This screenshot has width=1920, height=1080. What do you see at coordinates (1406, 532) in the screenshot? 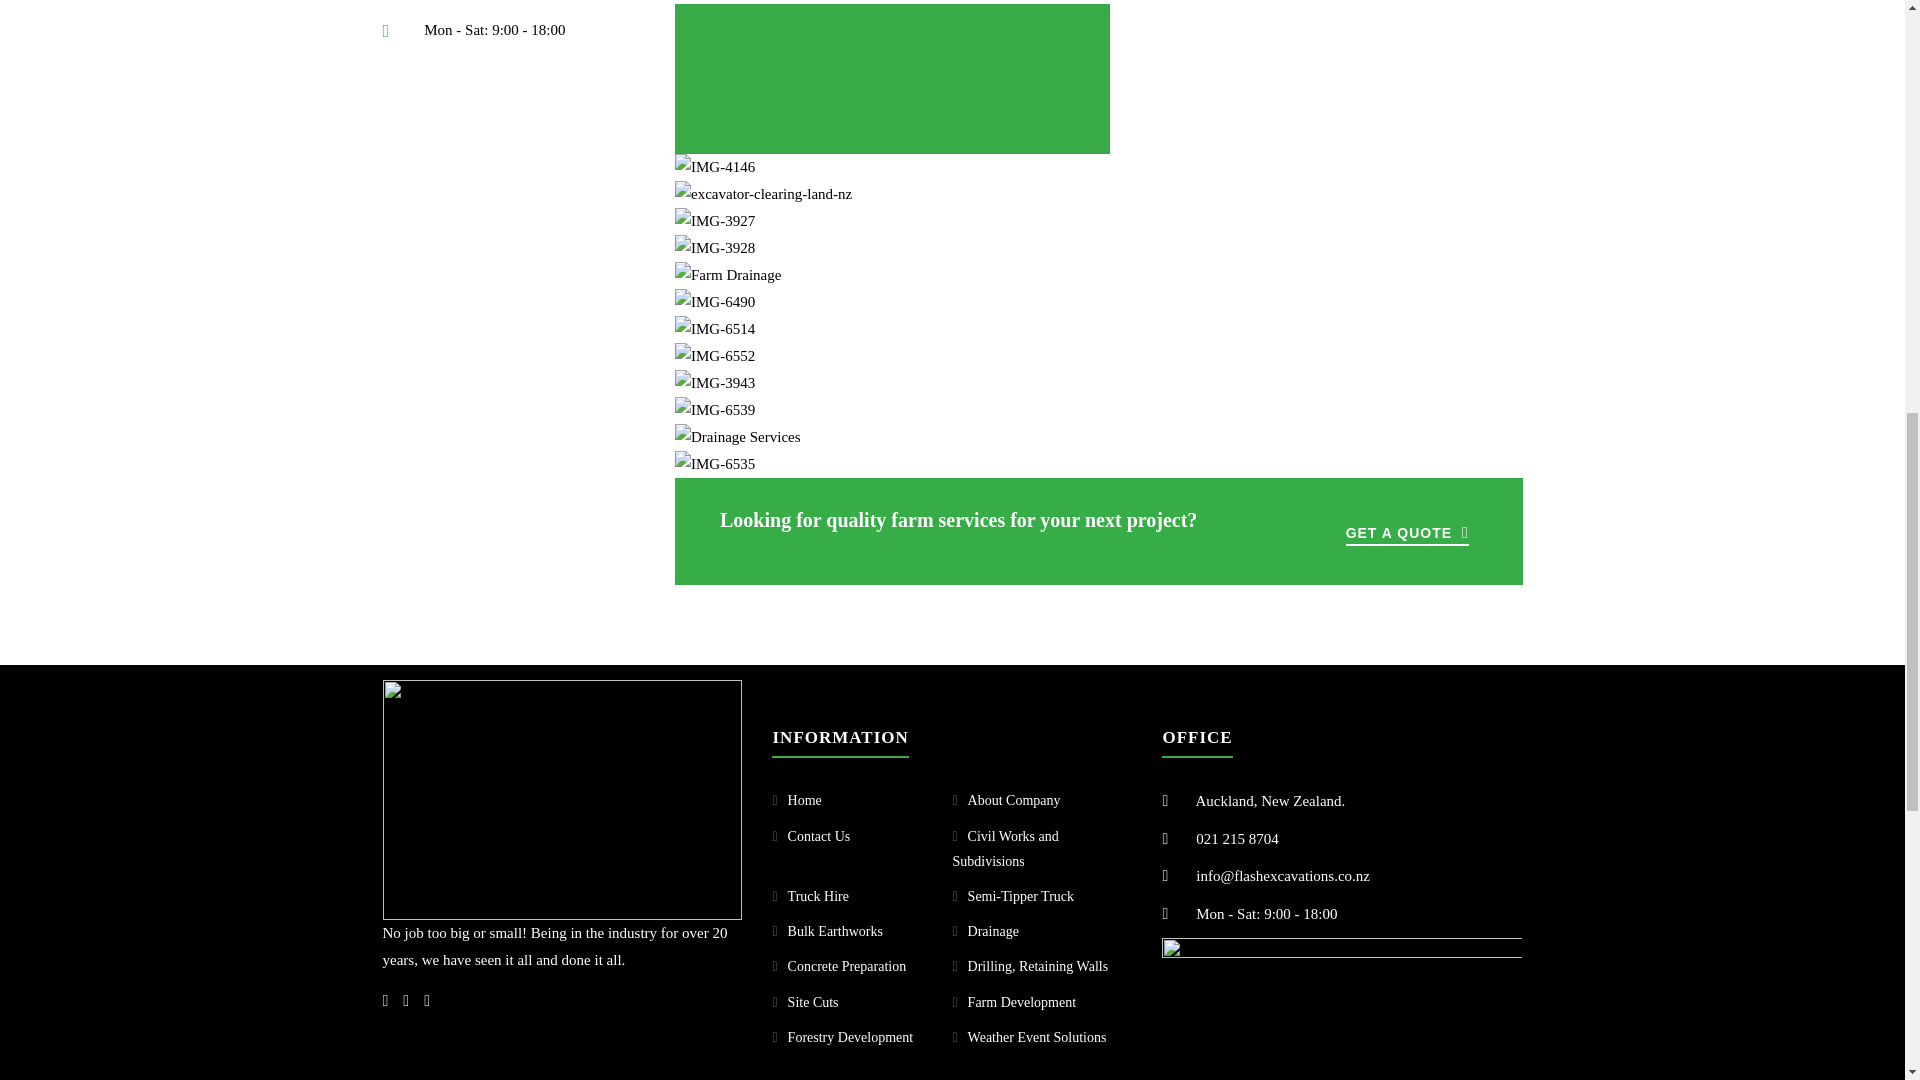
I see `GET A QUOTE` at bounding box center [1406, 532].